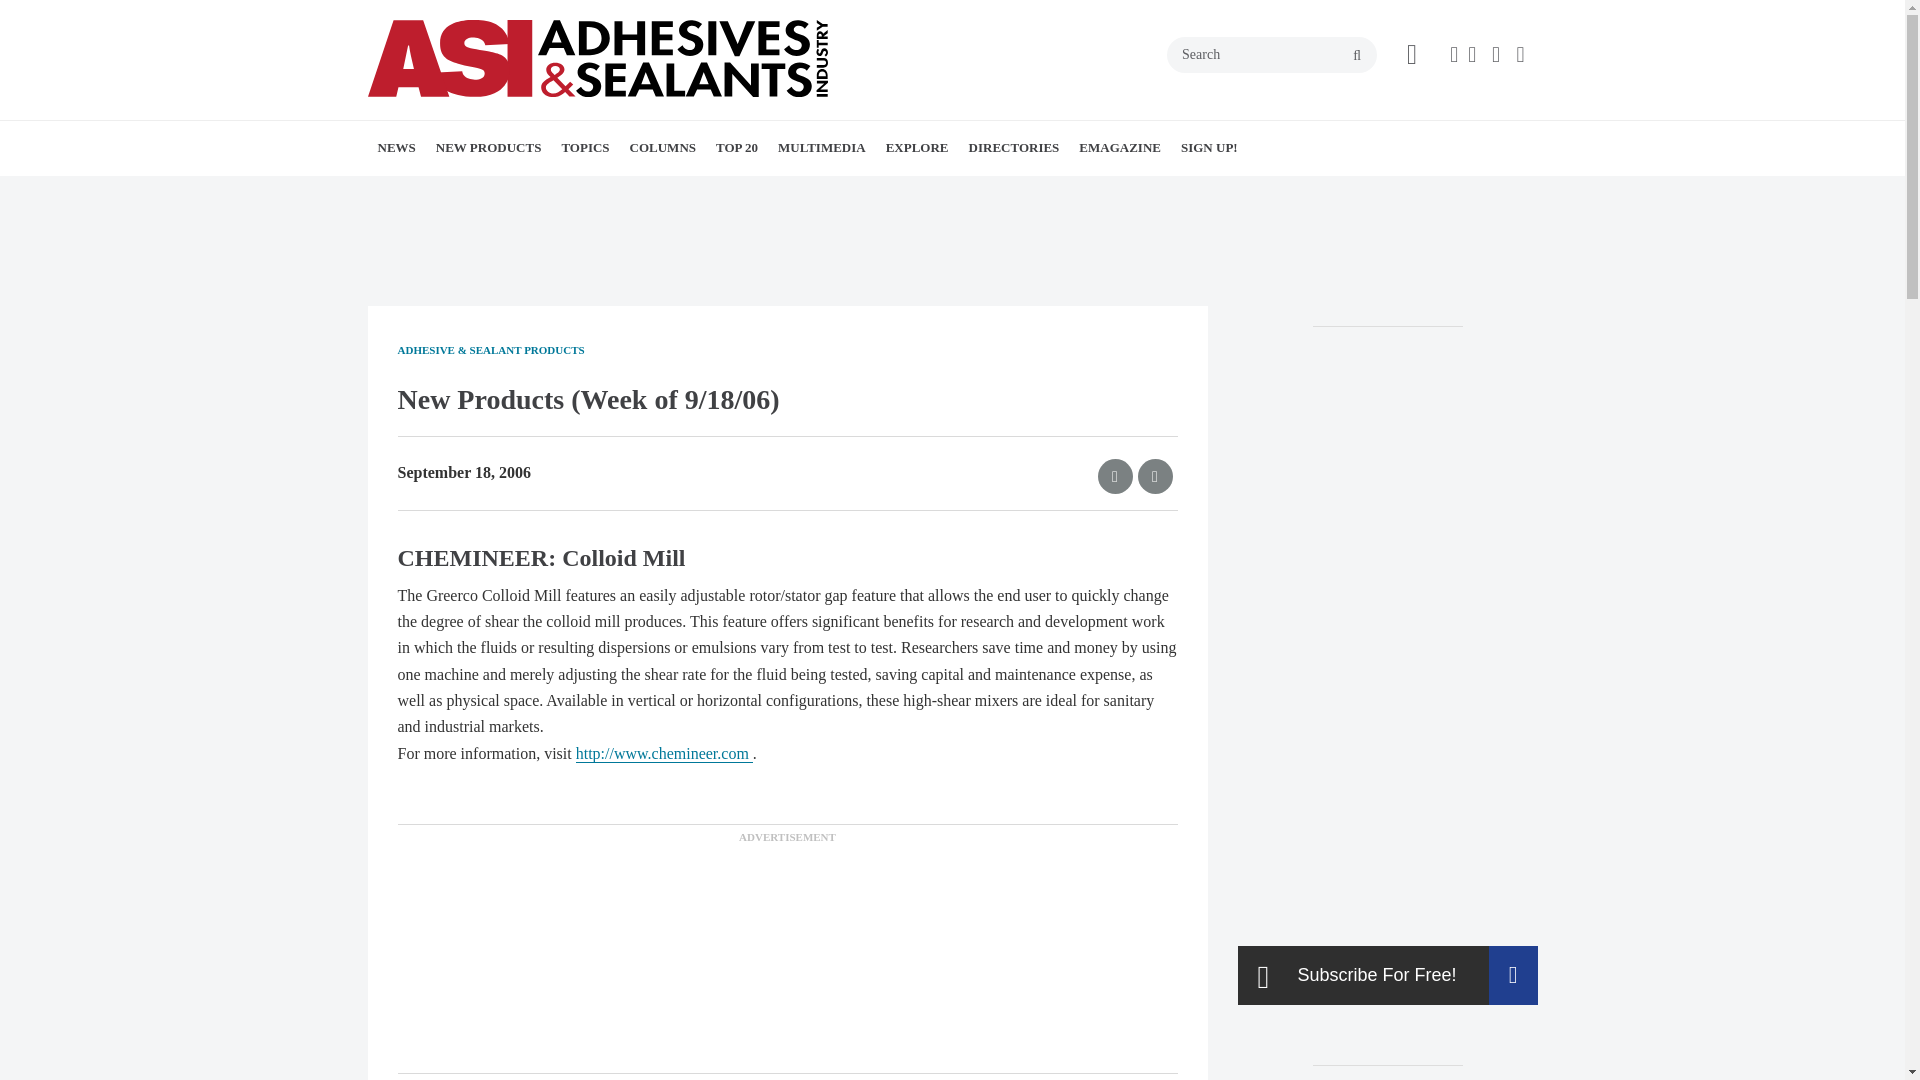 This screenshot has width=1920, height=1080. Describe the element at coordinates (762, 192) in the screenshot. I see `SUPPLY CHAIN STRATEGIES` at that location.